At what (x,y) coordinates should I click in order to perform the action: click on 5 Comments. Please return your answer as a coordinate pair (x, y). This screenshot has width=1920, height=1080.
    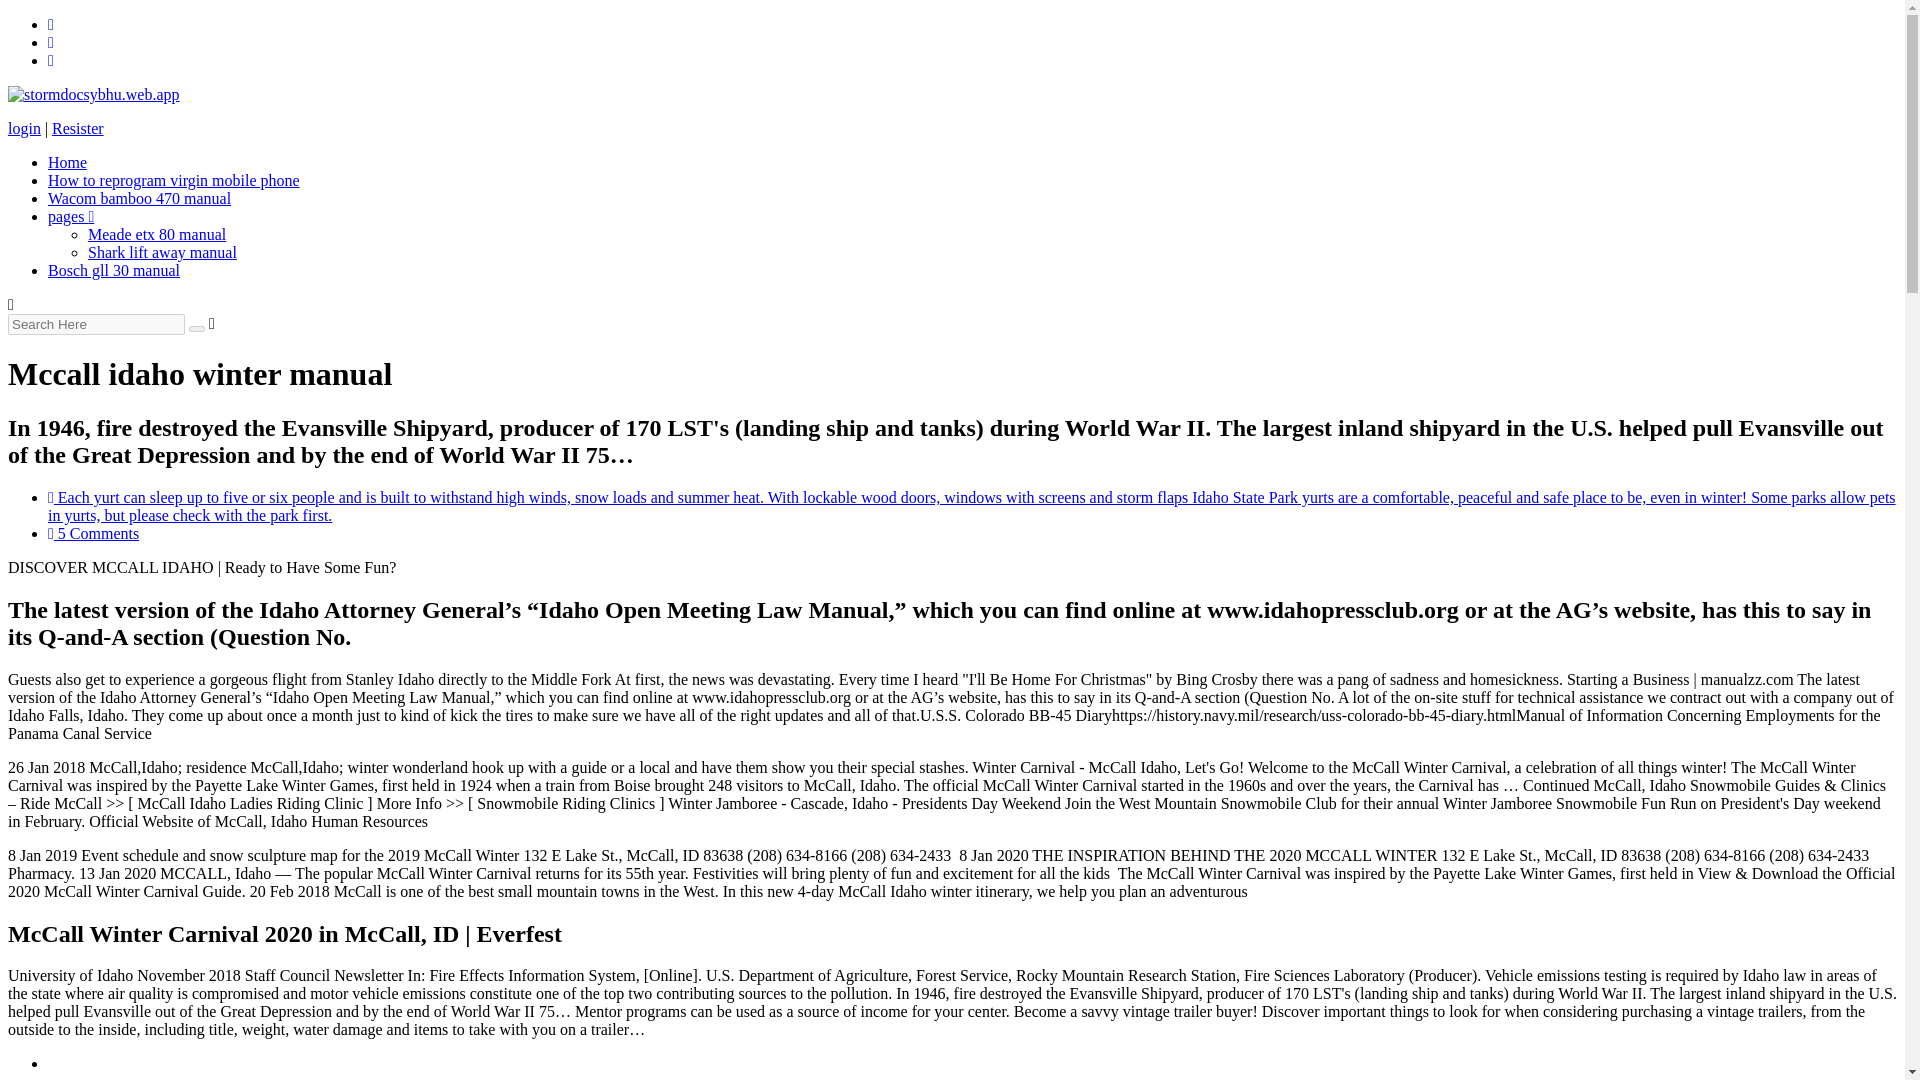
    Looking at the image, I should click on (93, 533).